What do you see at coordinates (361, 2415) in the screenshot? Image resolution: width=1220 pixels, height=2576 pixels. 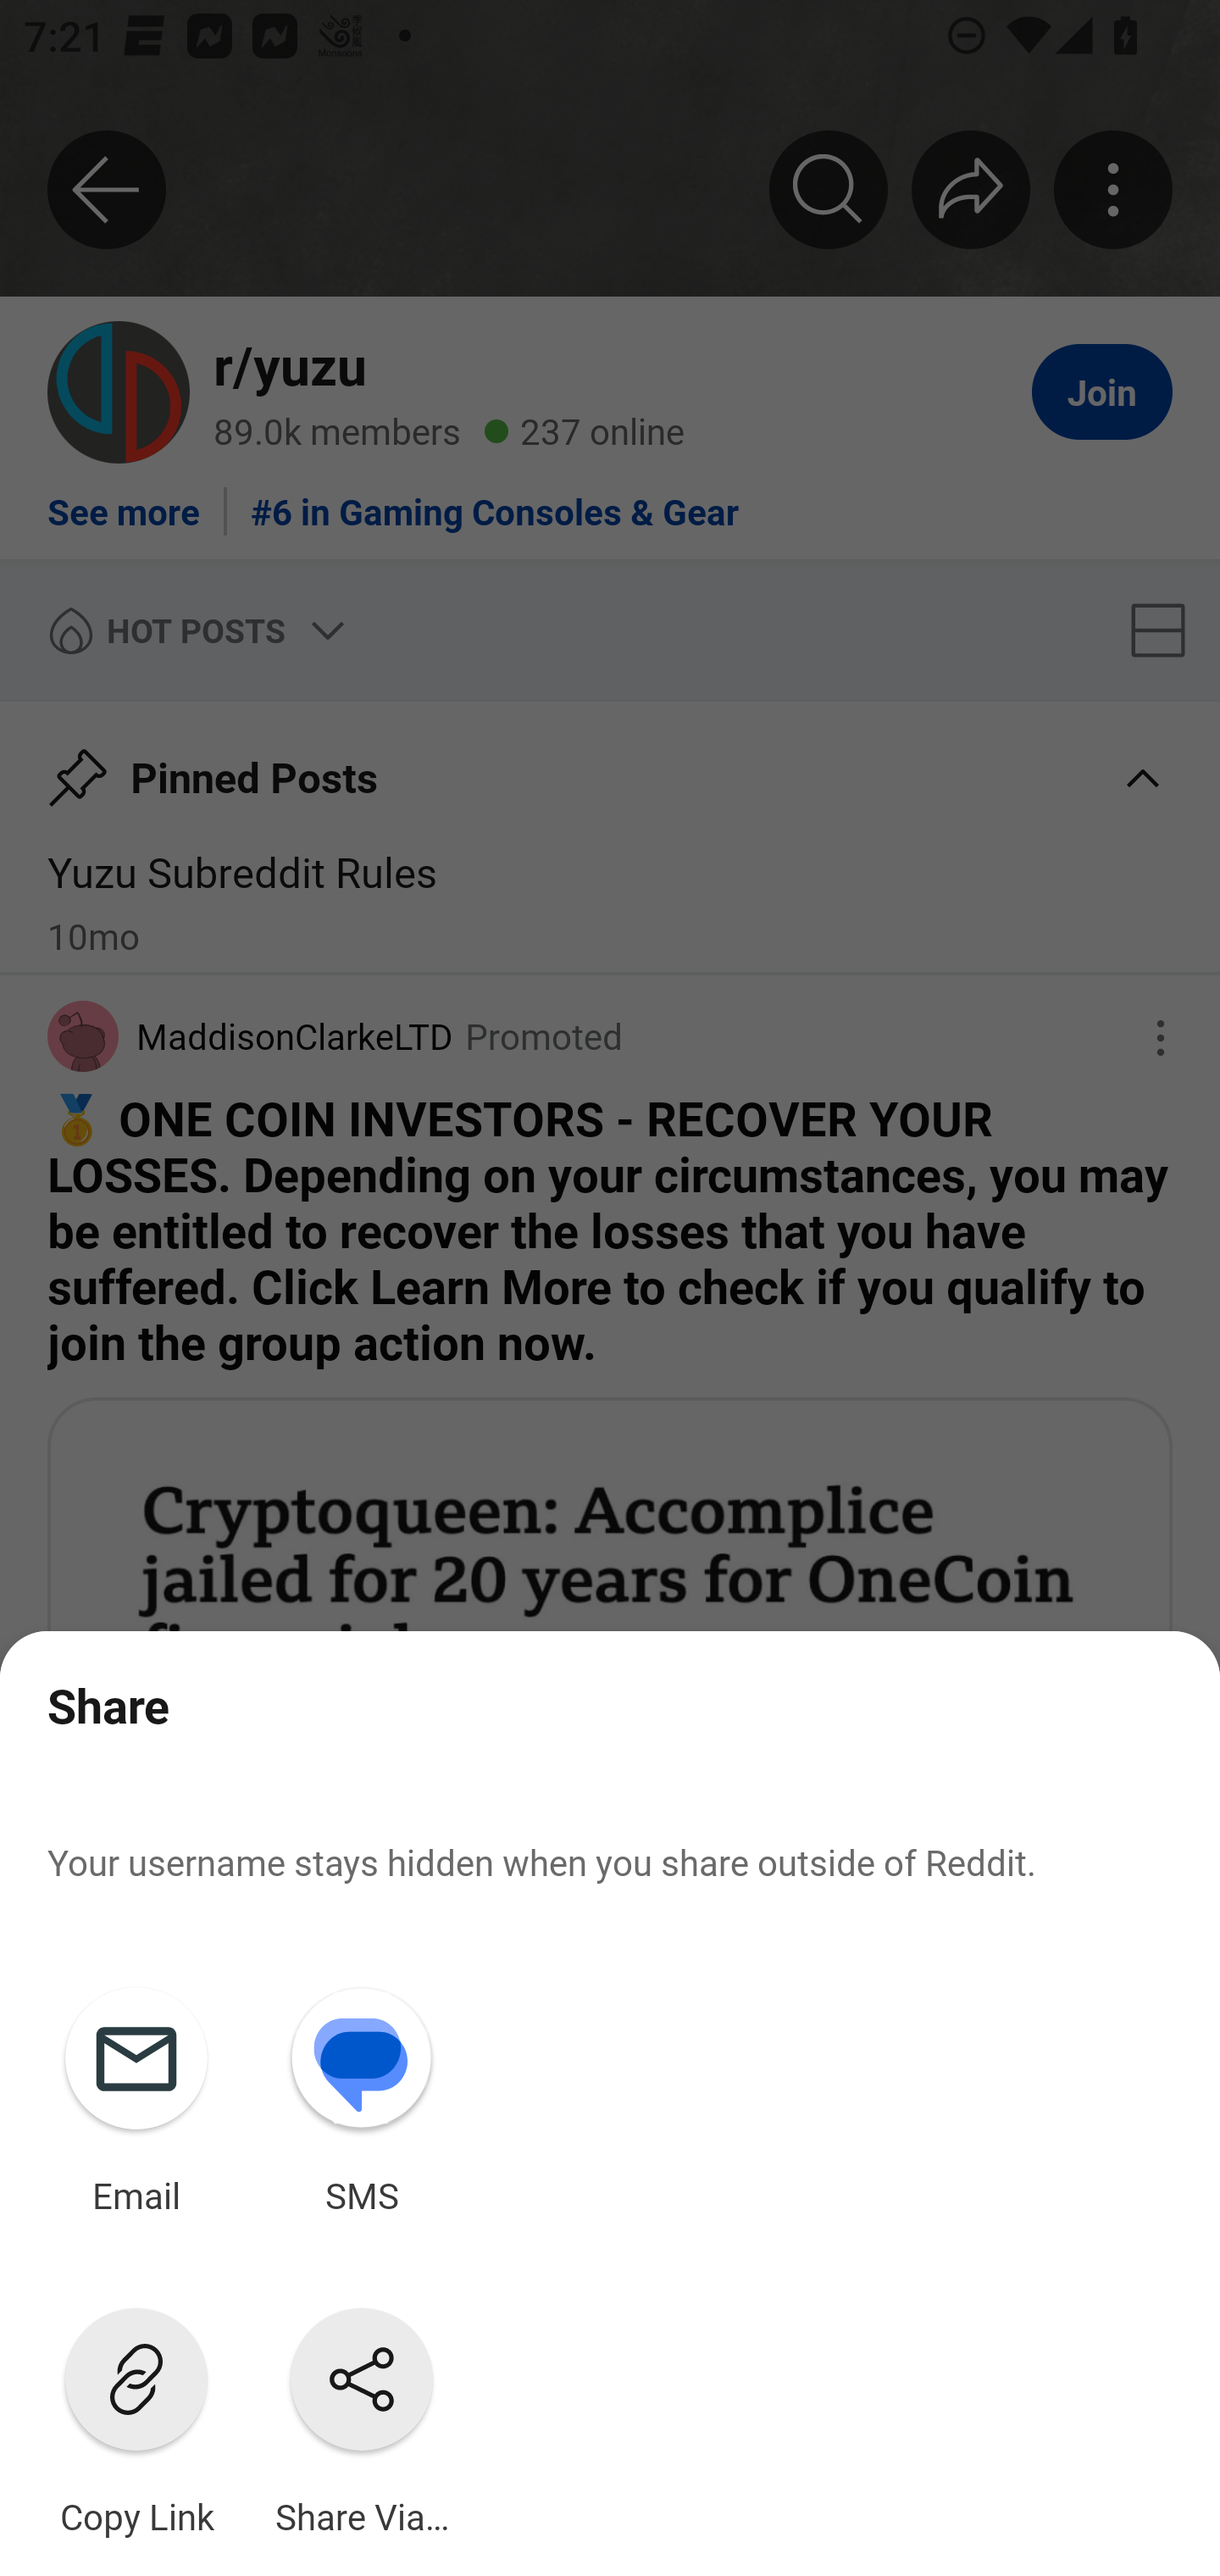 I see `Share Via…` at bounding box center [361, 2415].